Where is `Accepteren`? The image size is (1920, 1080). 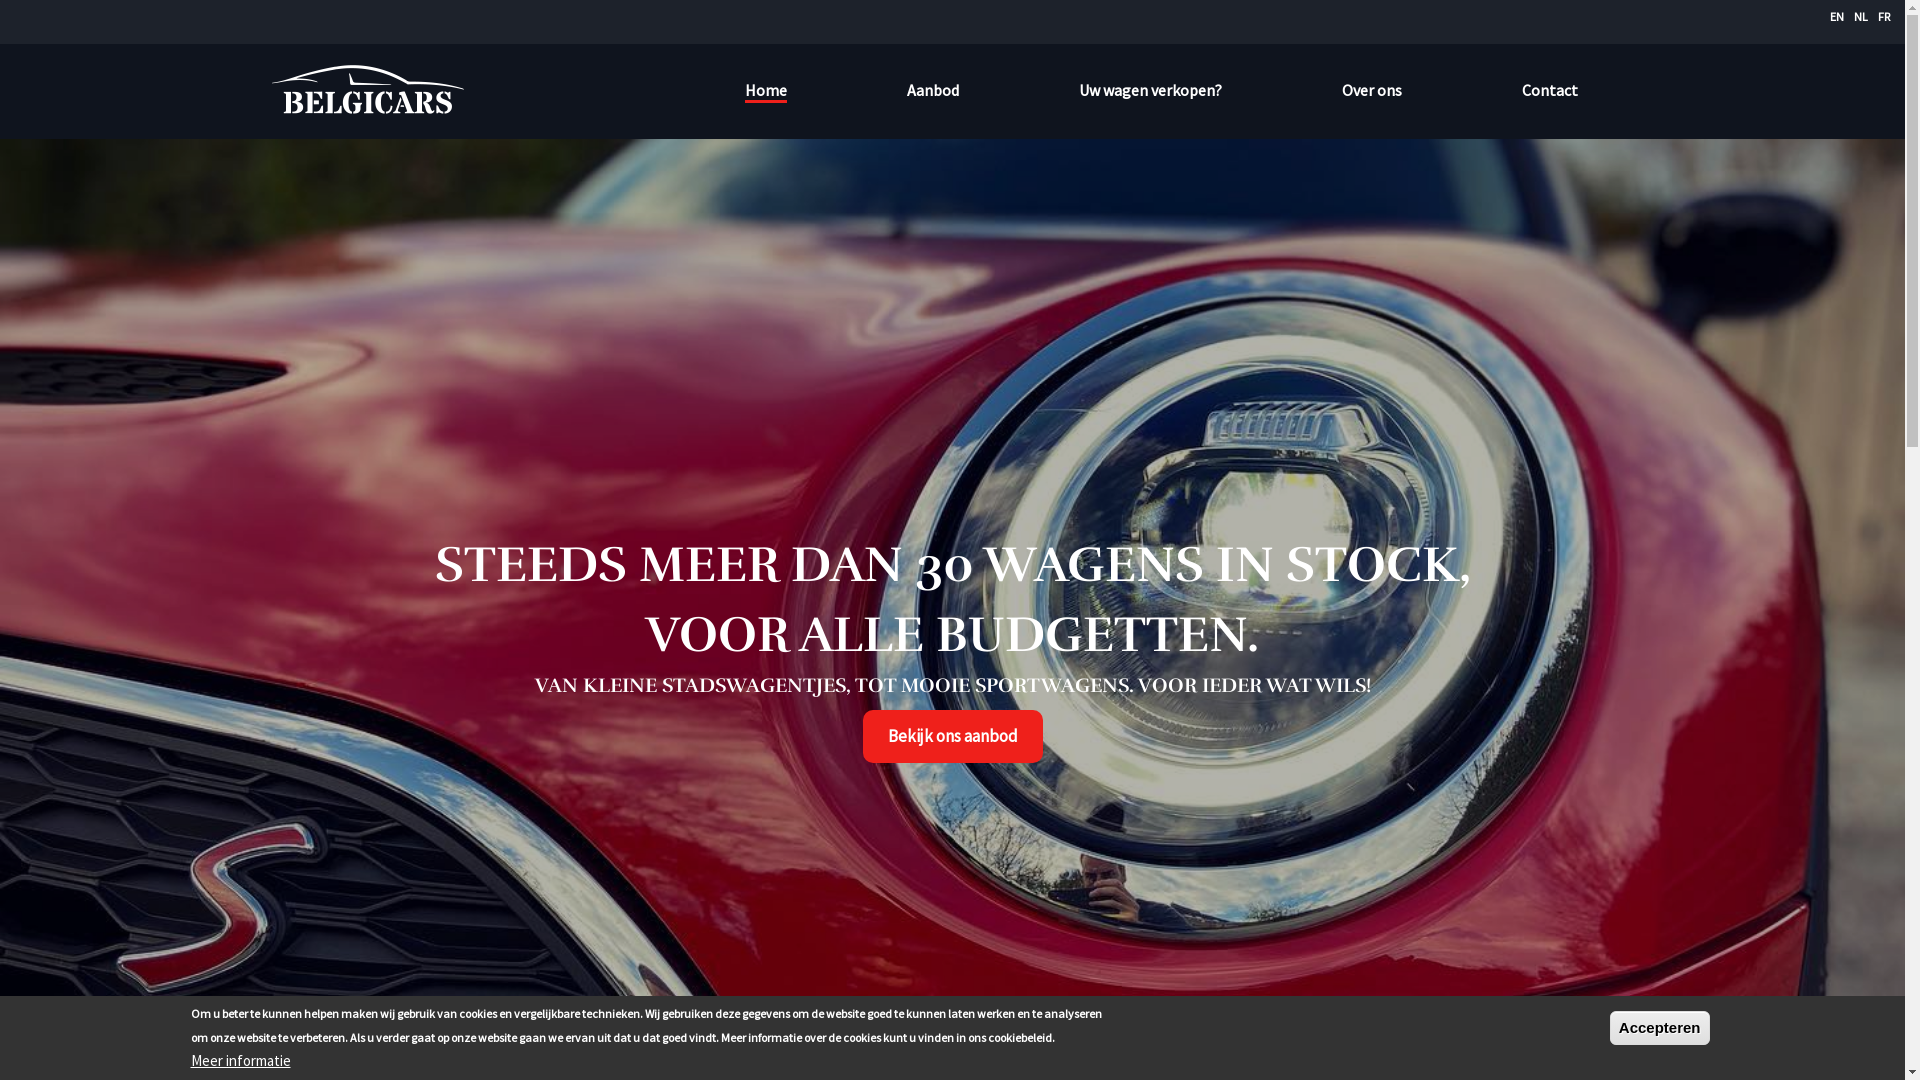
Accepteren is located at coordinates (1660, 1028).